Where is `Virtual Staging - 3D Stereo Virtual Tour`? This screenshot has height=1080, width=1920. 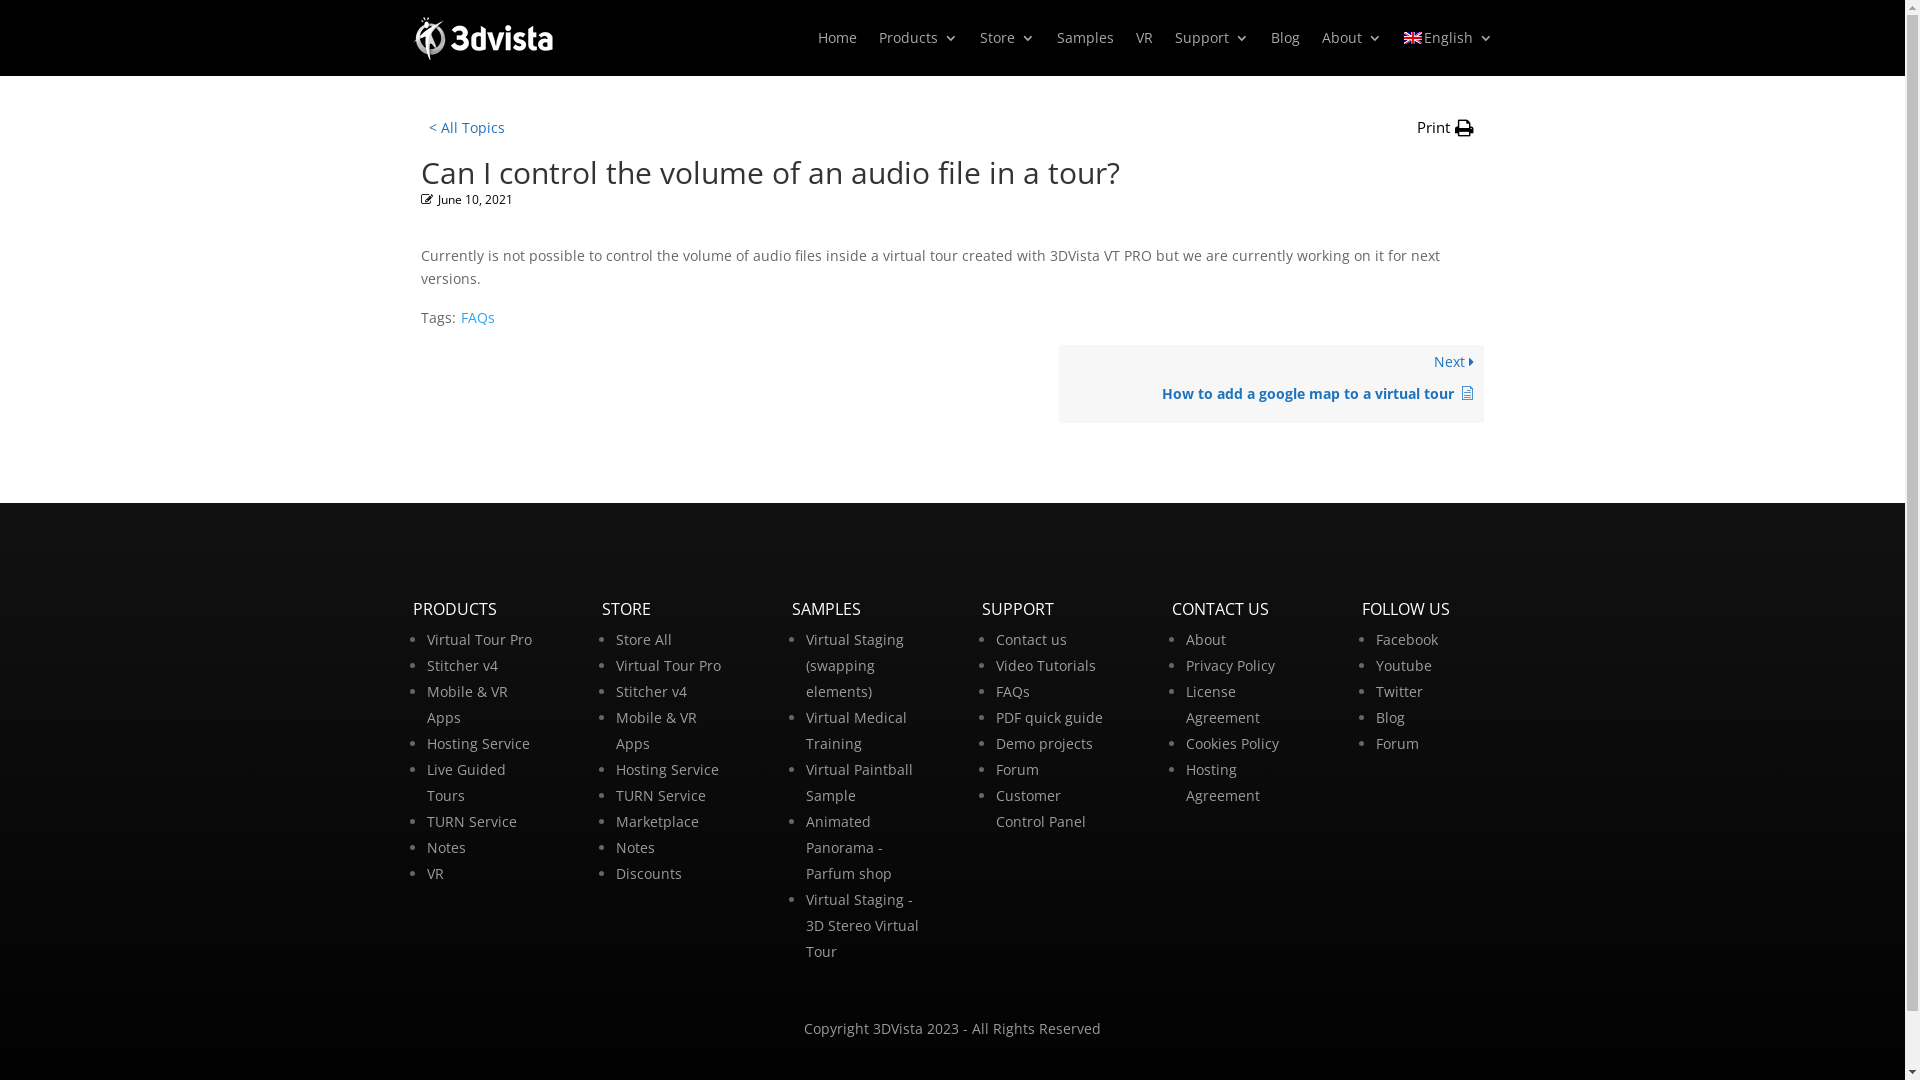 Virtual Staging - 3D Stereo Virtual Tour is located at coordinates (862, 926).